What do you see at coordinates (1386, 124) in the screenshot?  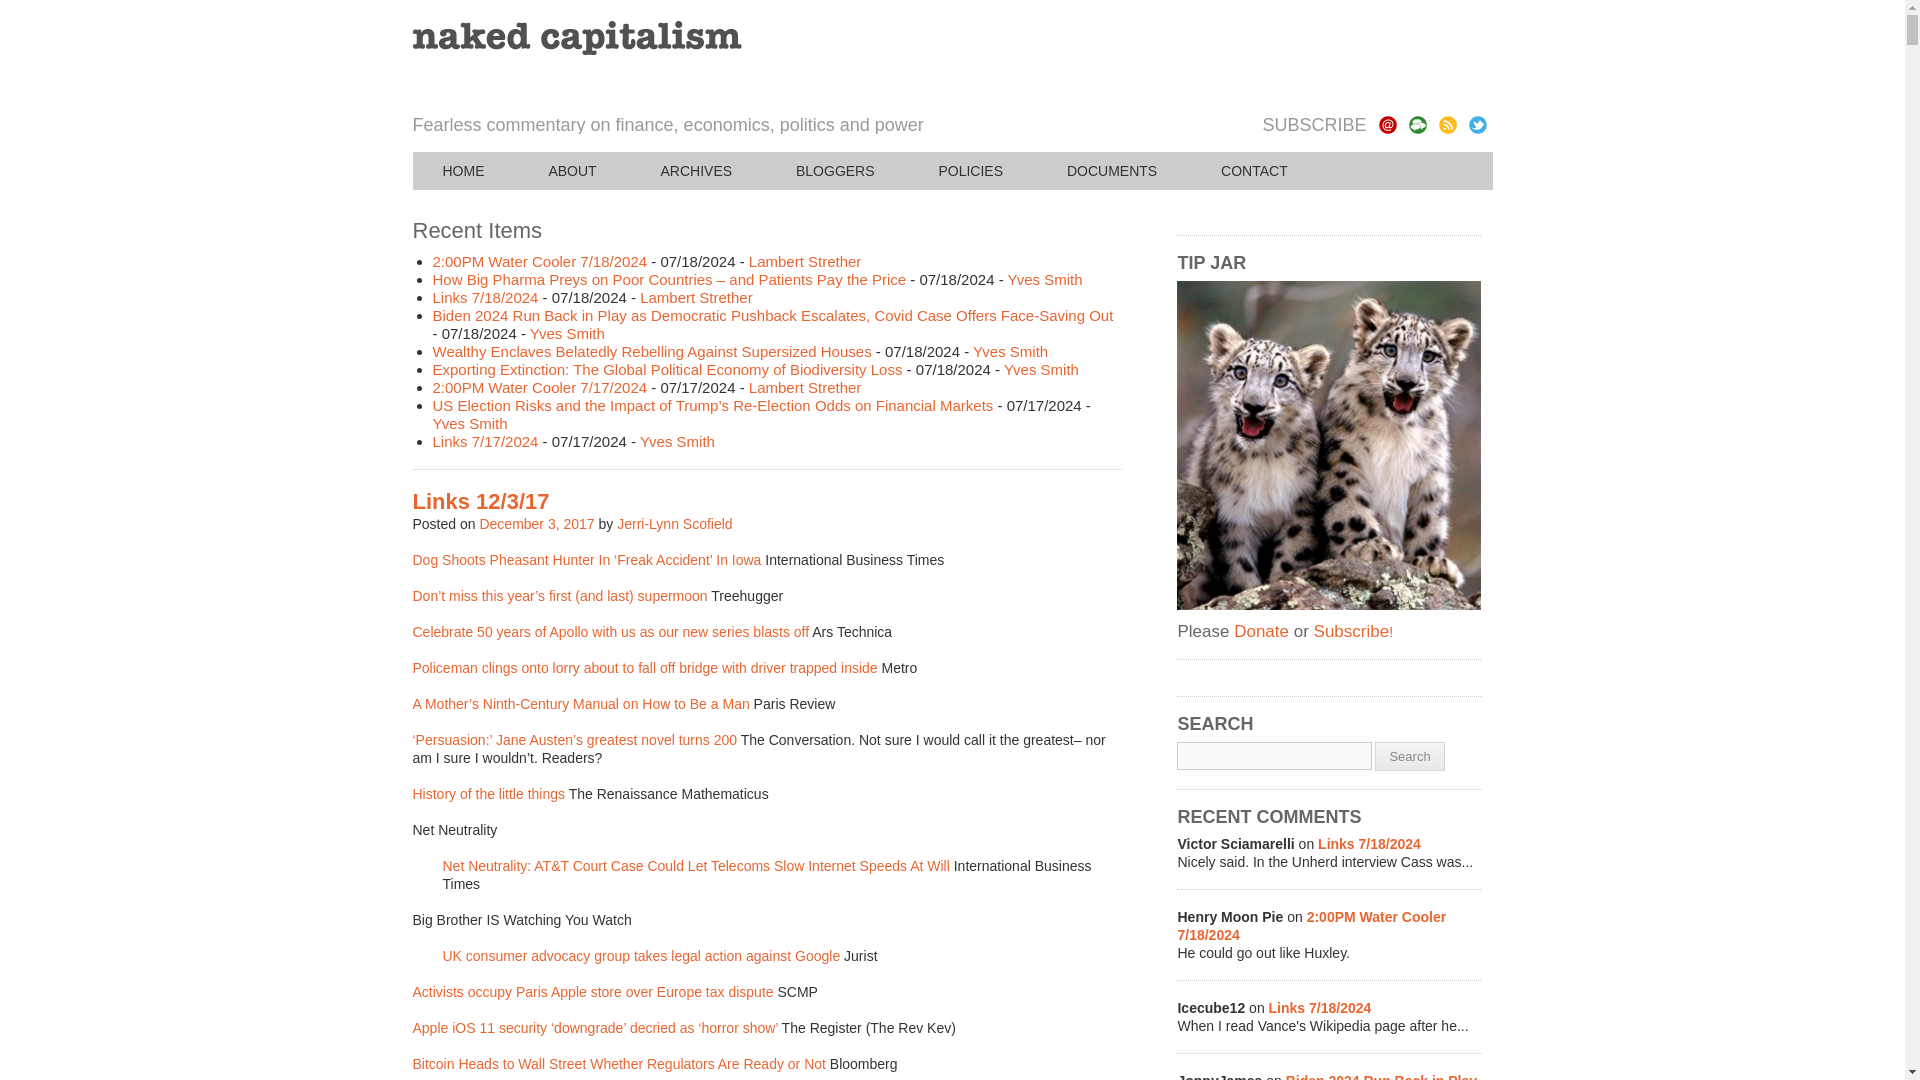 I see `Subscribe to posts via Email` at bounding box center [1386, 124].